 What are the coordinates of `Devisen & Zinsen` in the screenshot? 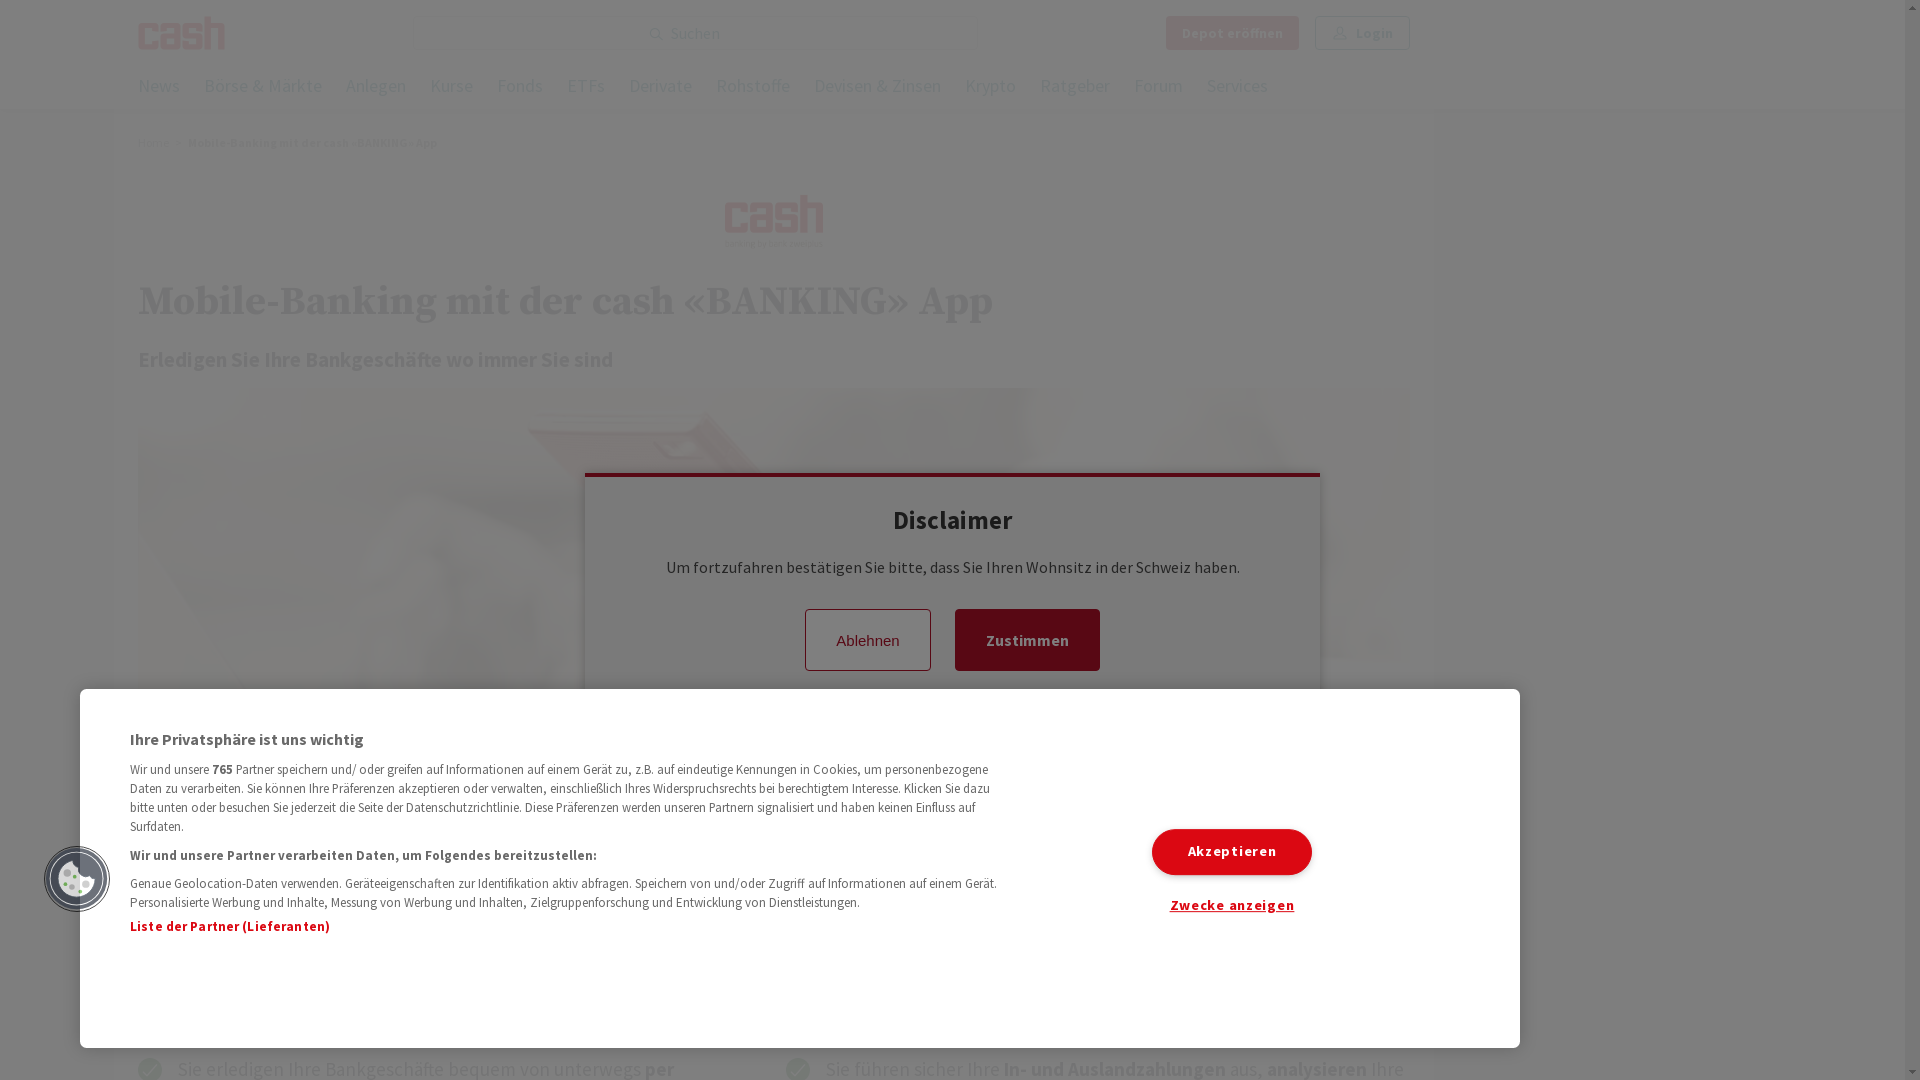 It's located at (878, 88).